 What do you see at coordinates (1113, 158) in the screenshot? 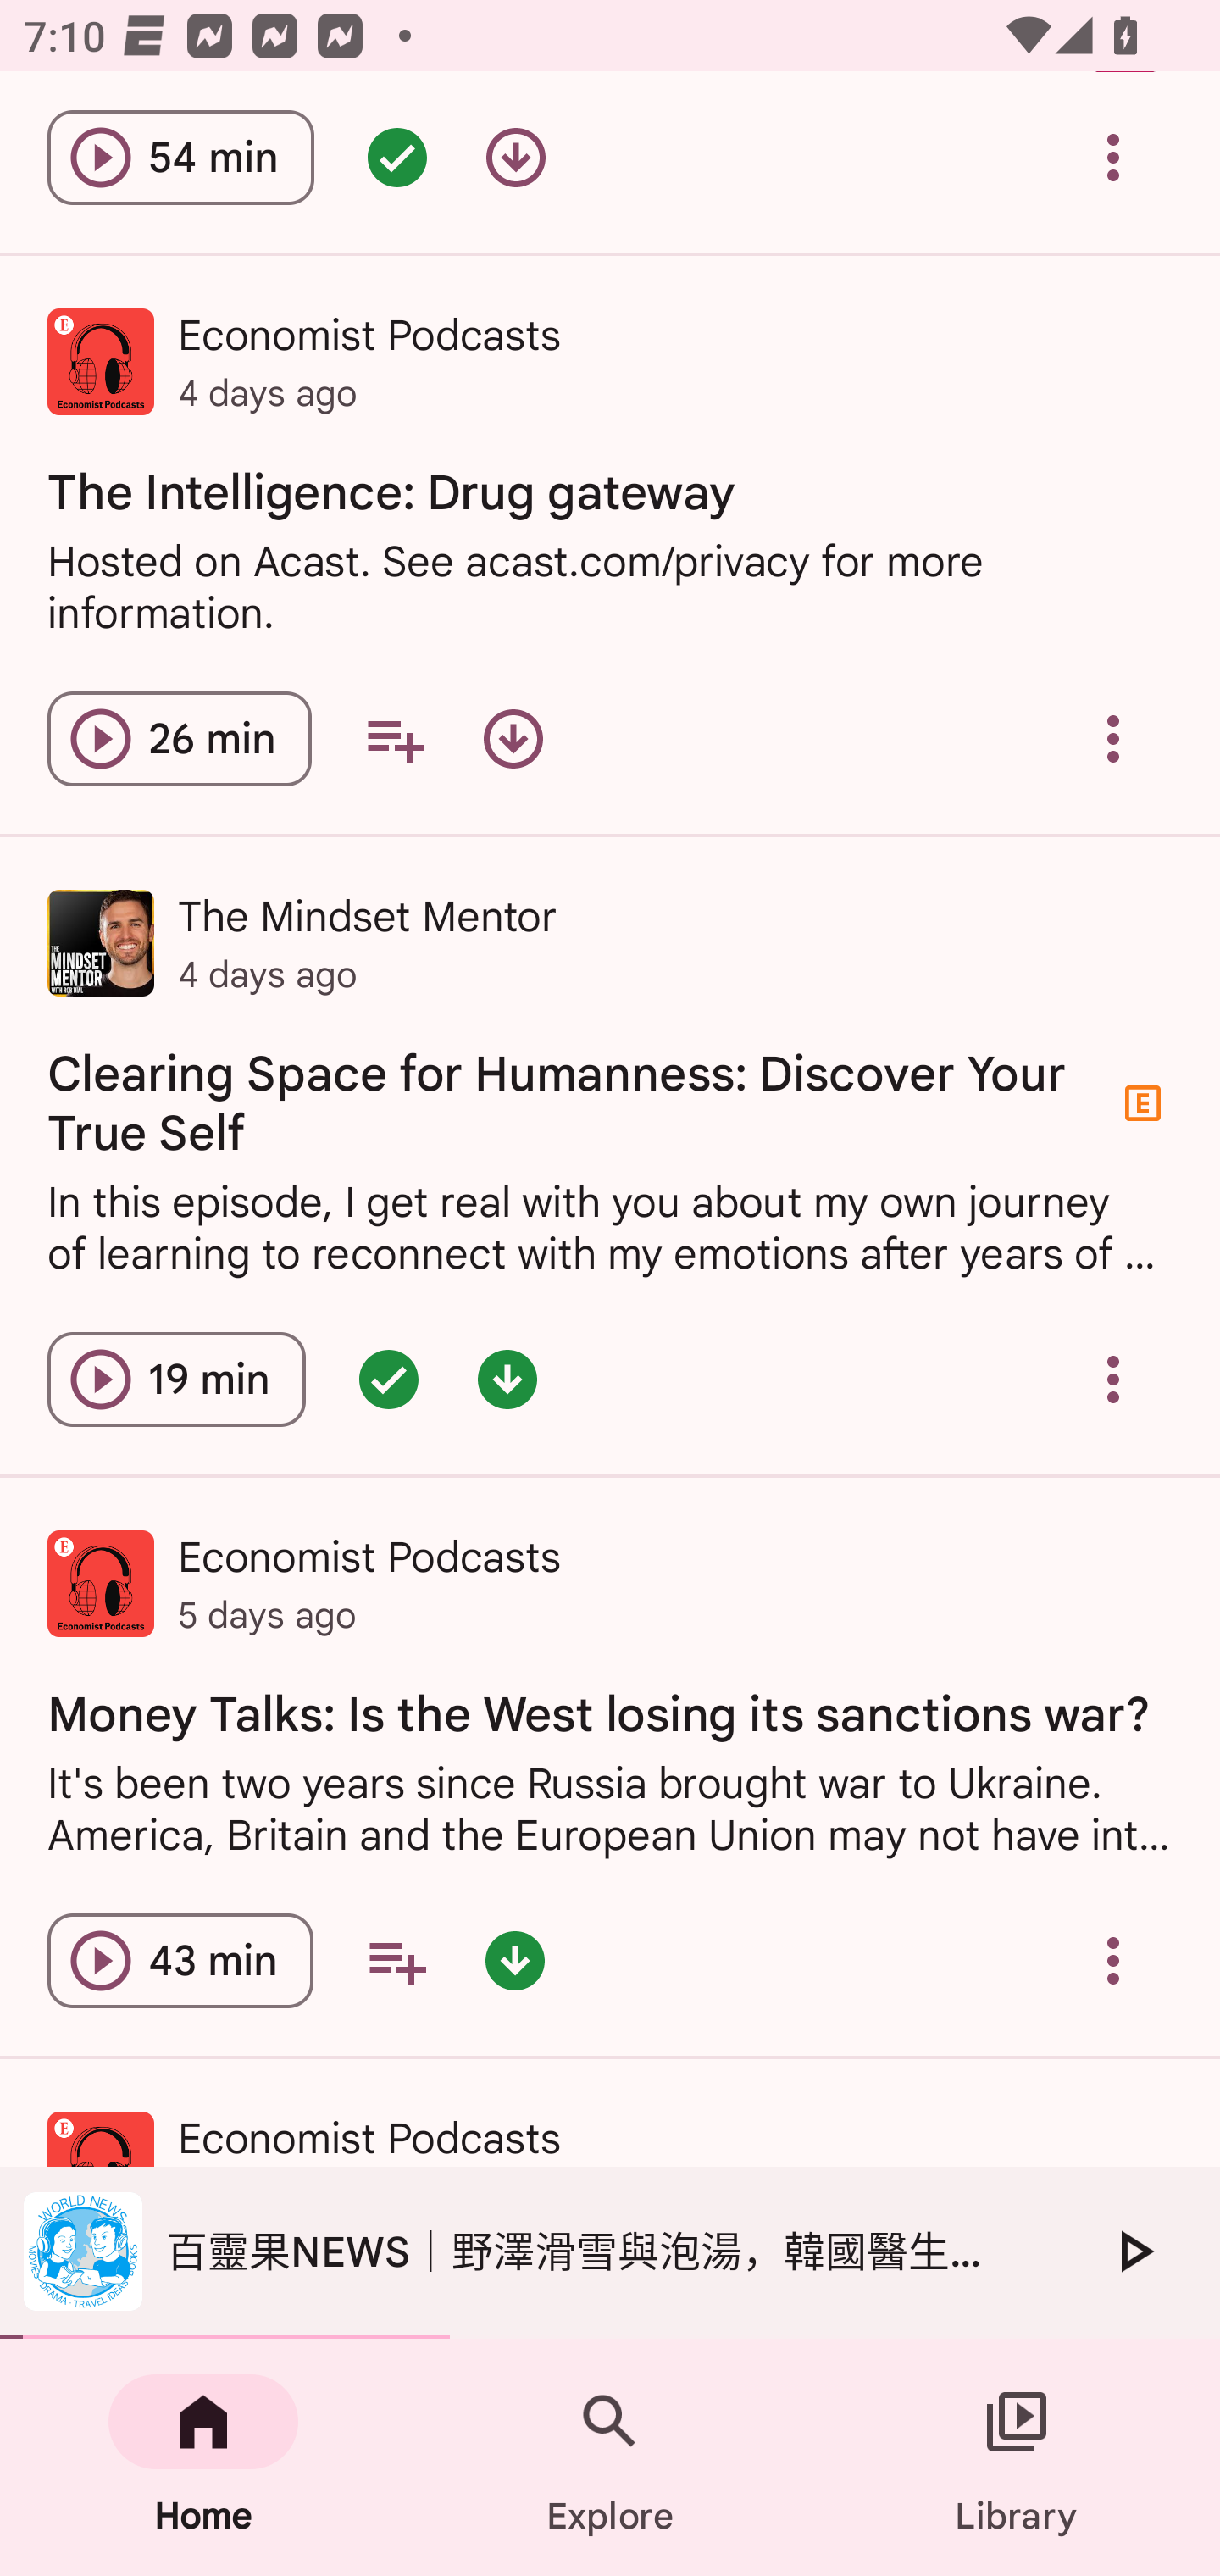
I see `Overflow menu` at bounding box center [1113, 158].